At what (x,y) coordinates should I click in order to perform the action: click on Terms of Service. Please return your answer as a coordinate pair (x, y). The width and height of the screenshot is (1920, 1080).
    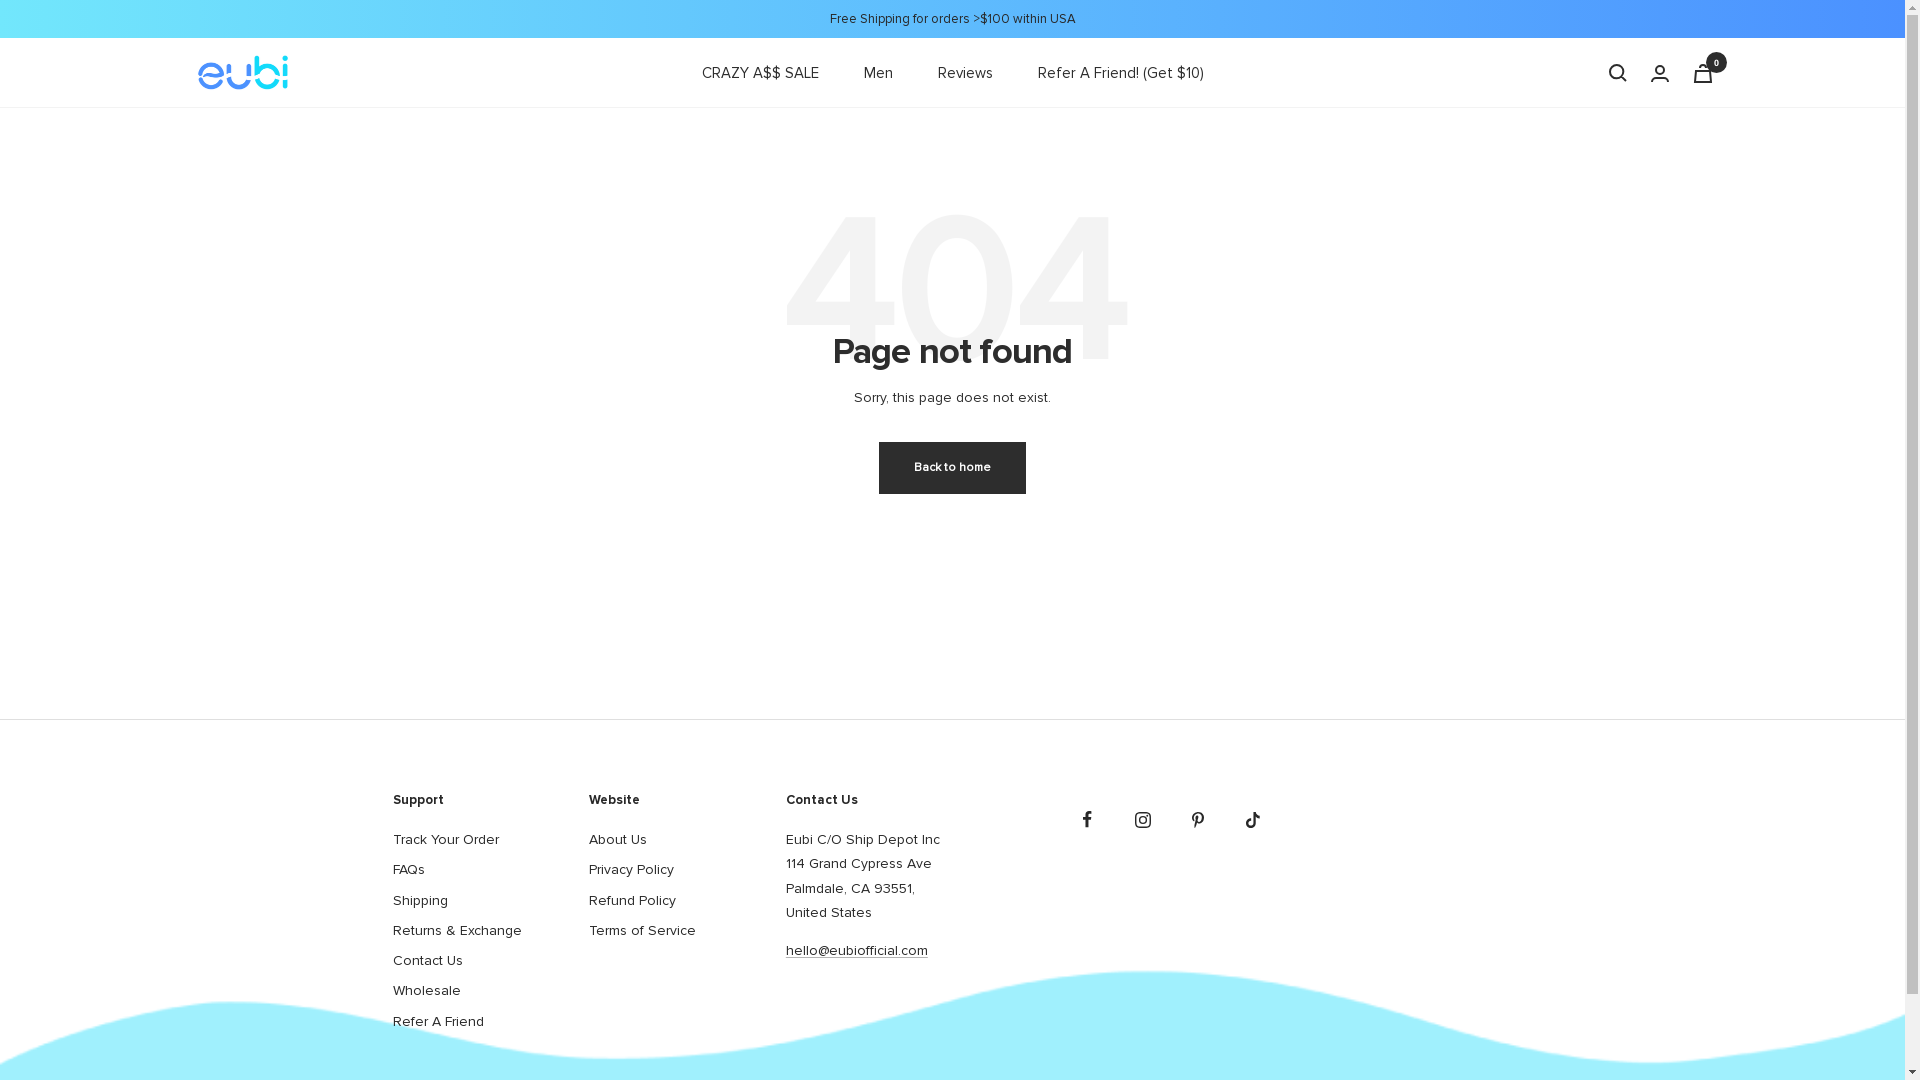
    Looking at the image, I should click on (642, 931).